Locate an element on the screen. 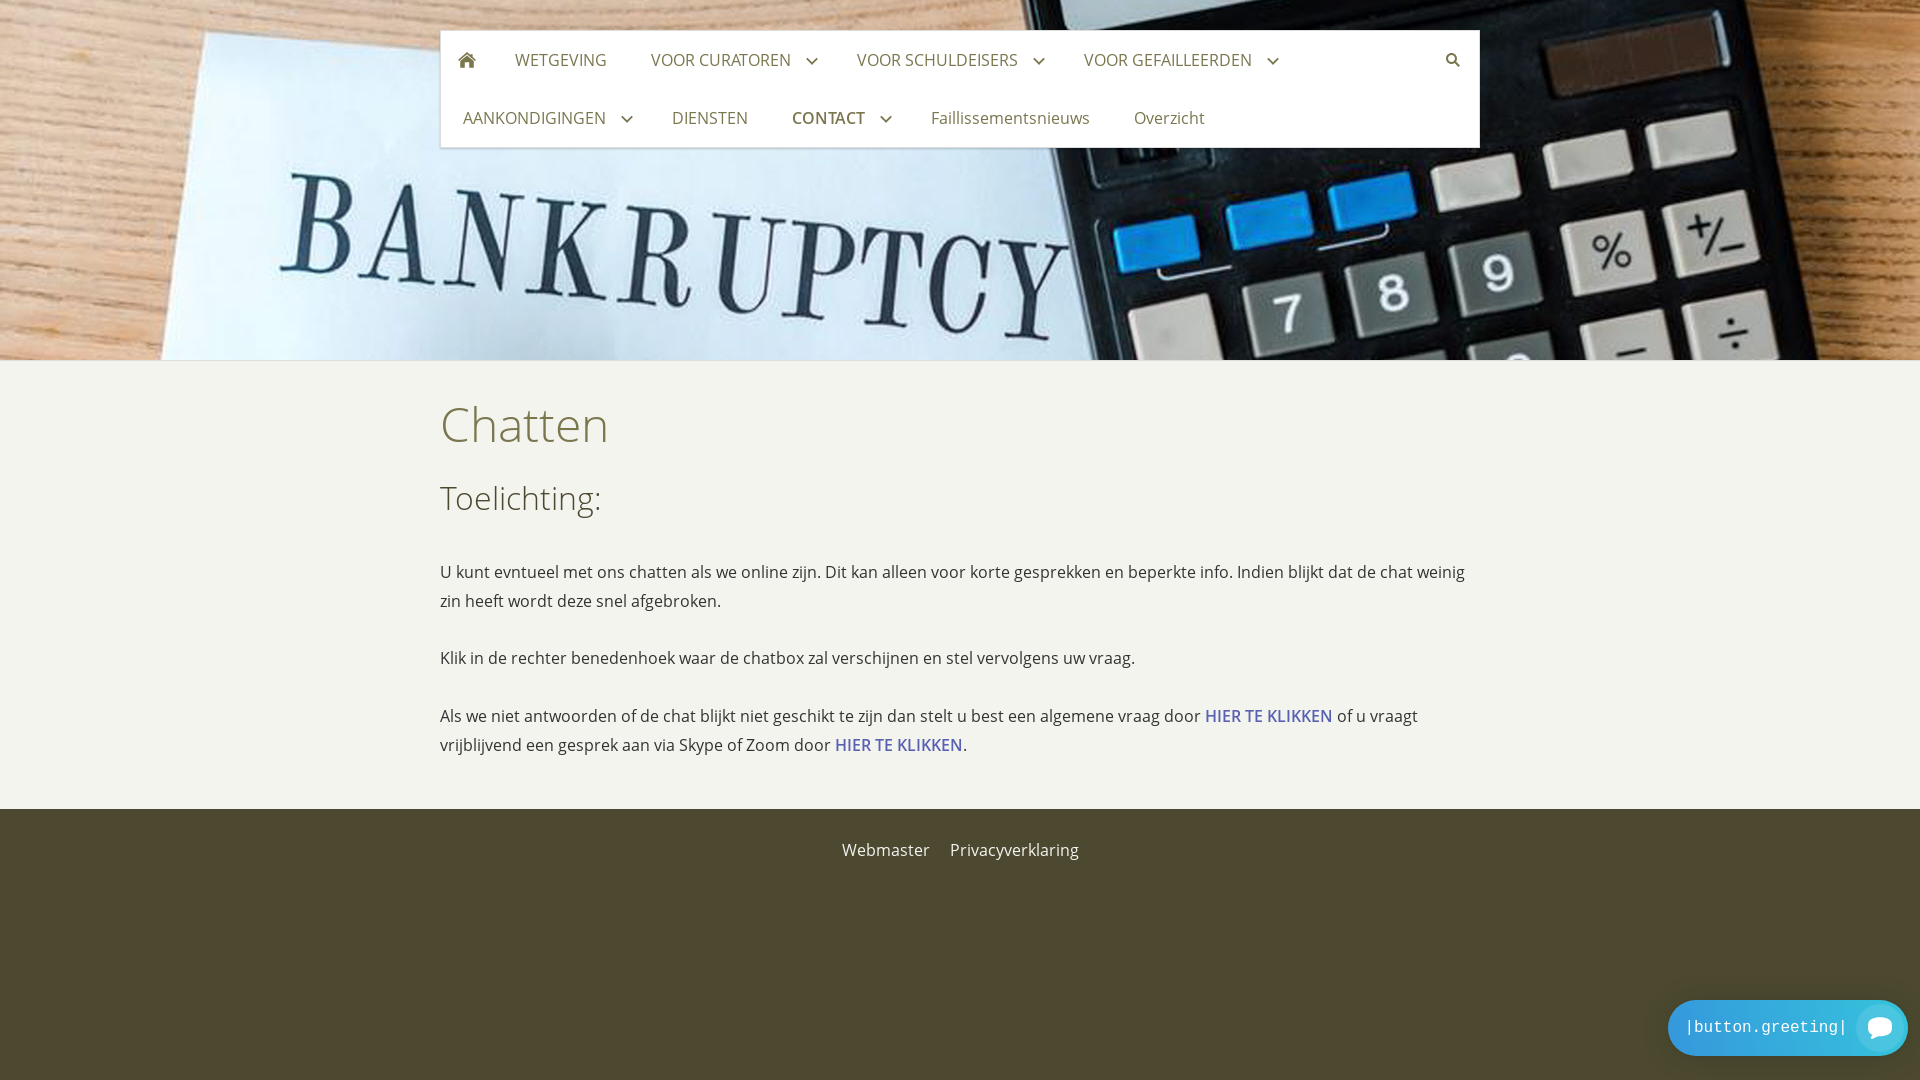 The height and width of the screenshot is (1080, 1920). Privacyverklaring is located at coordinates (1014, 850).